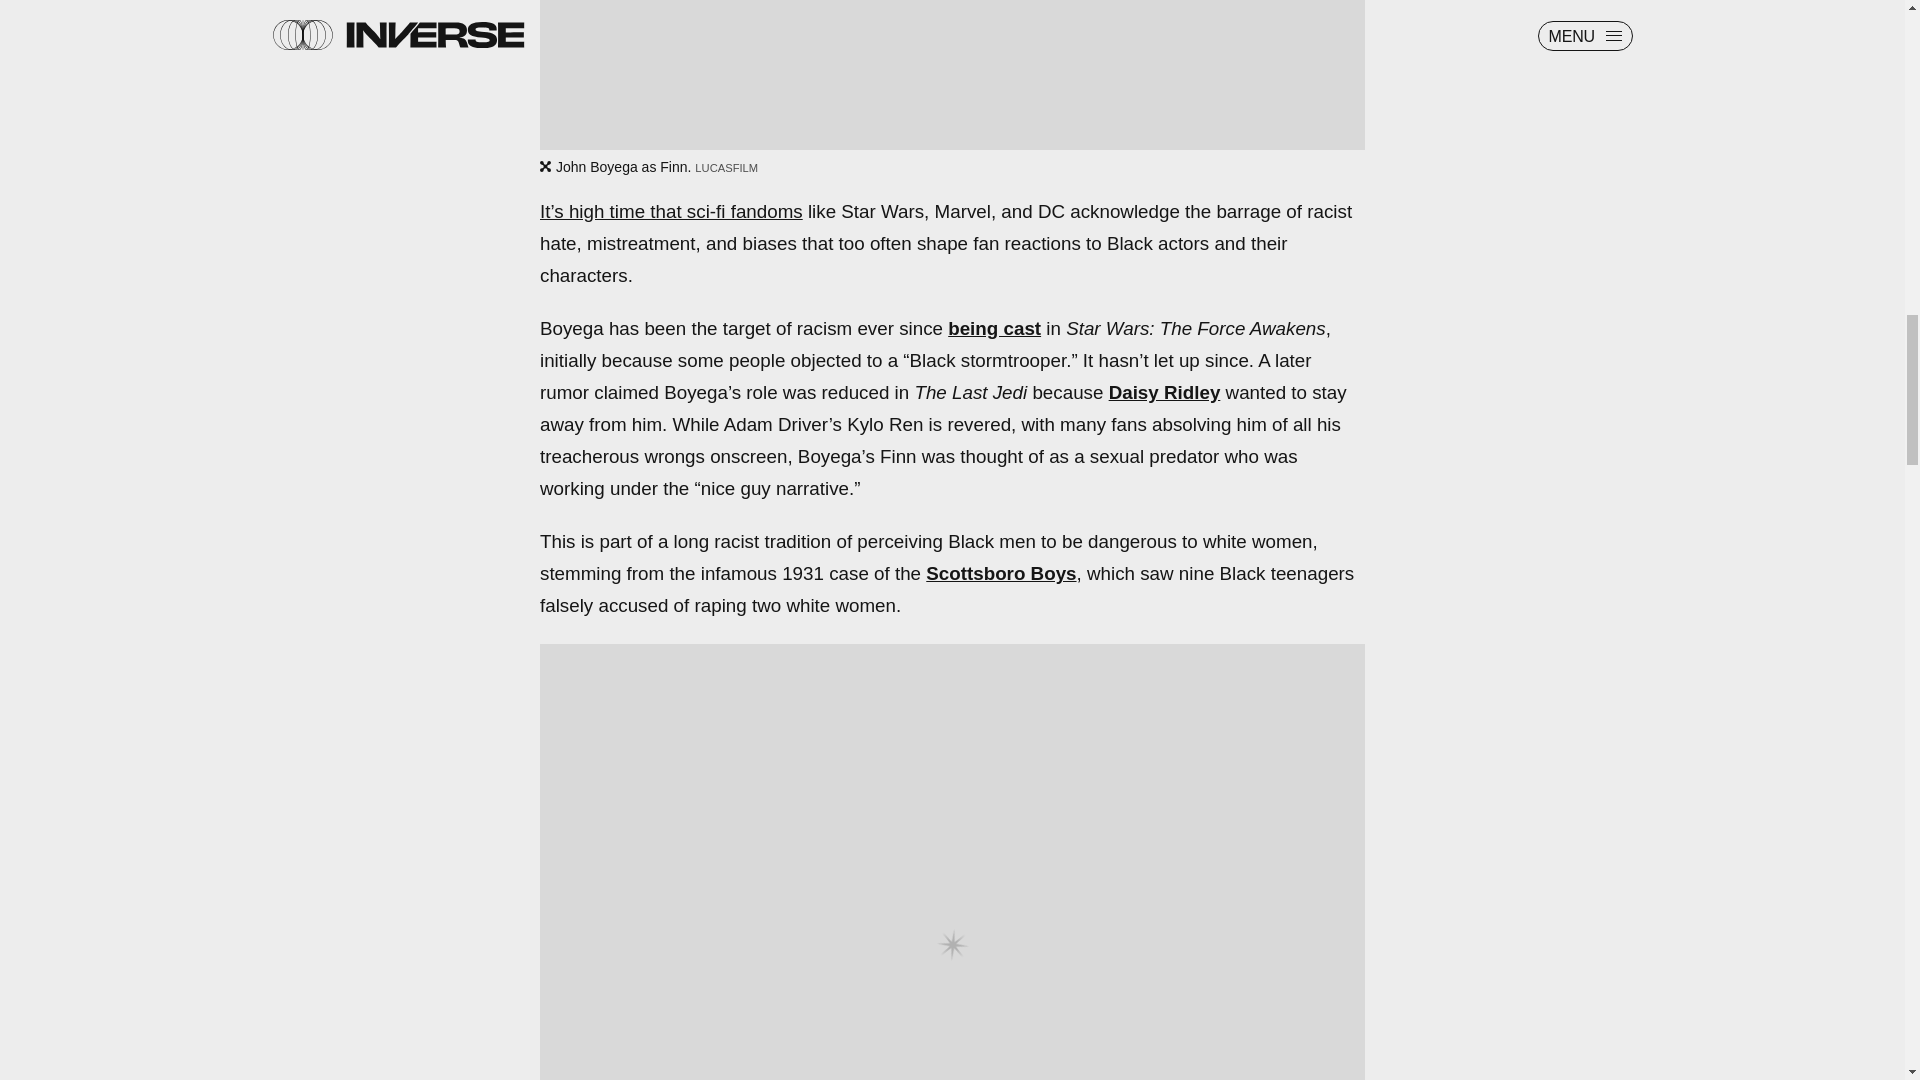 The height and width of the screenshot is (1080, 1920). What do you see at coordinates (994, 328) in the screenshot?
I see `being cast` at bounding box center [994, 328].